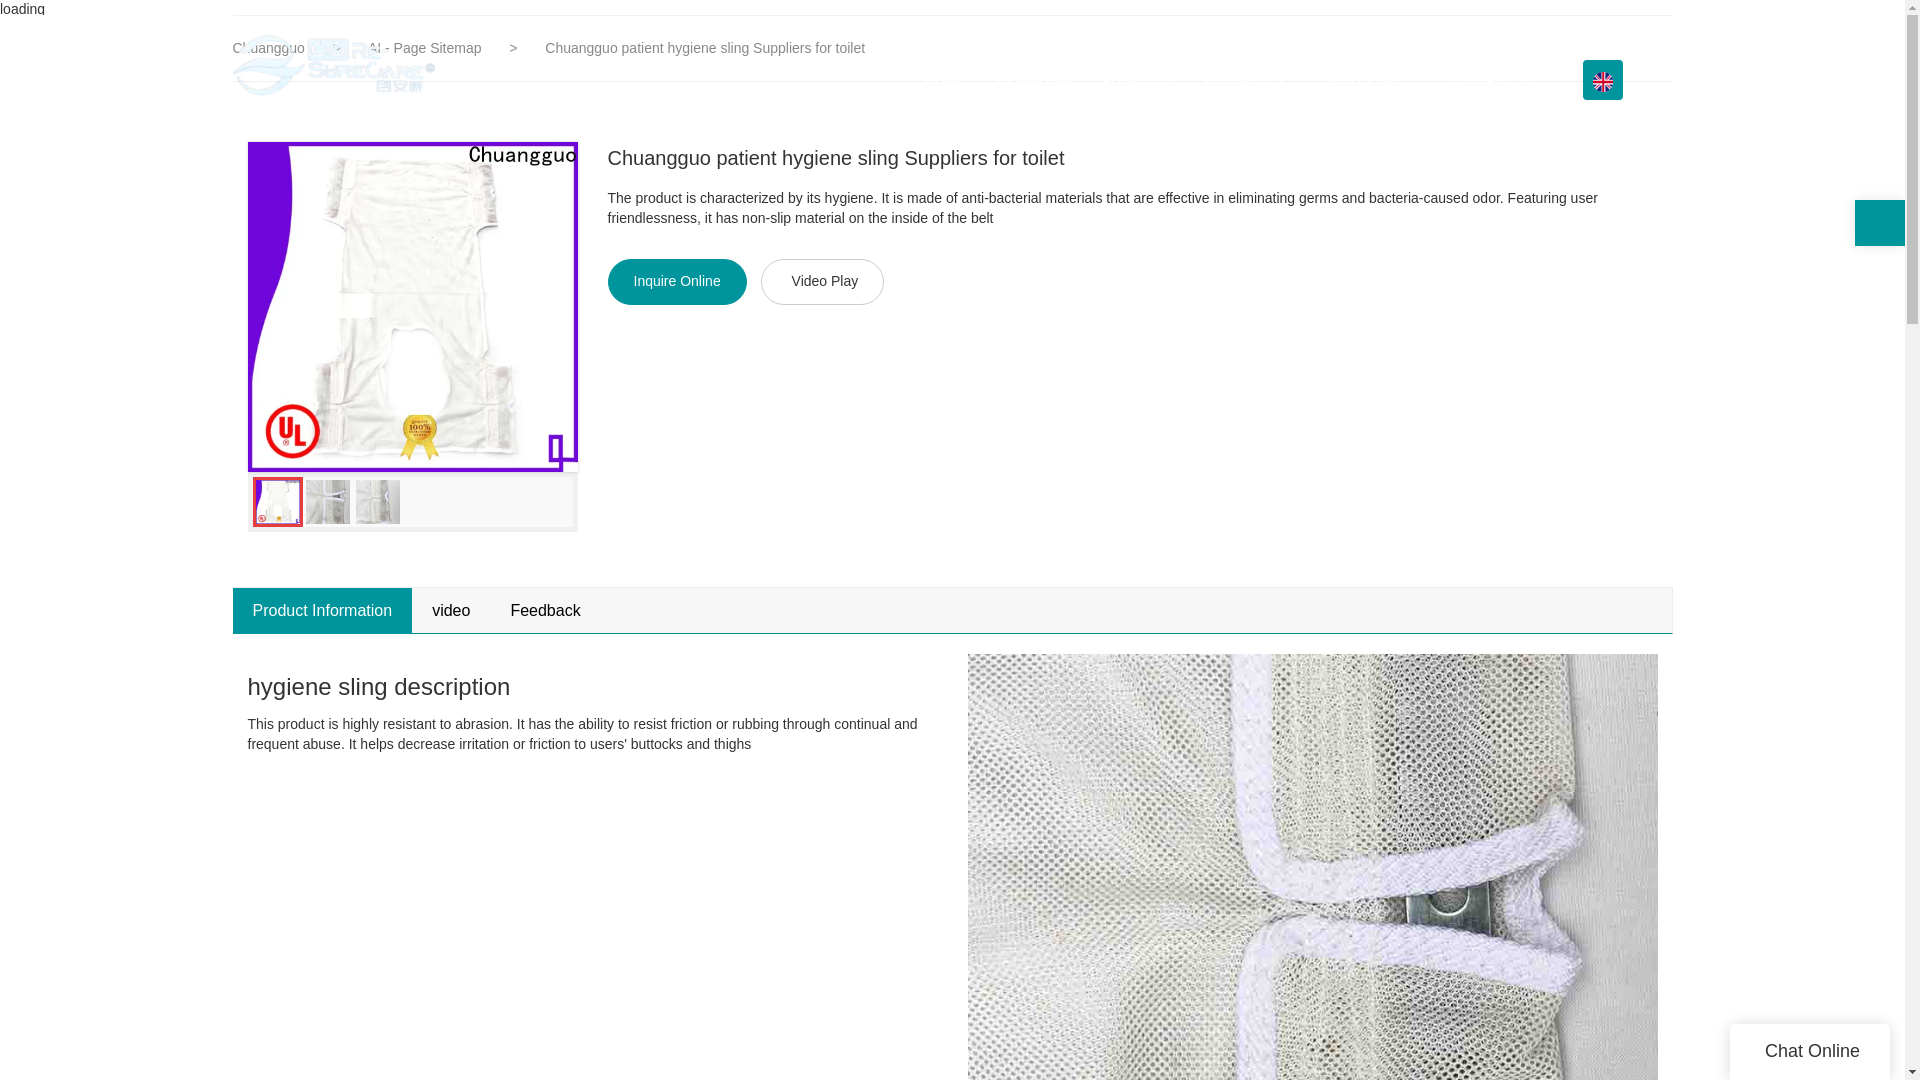 The width and height of the screenshot is (1920, 1080). I want to click on AI - Page Sitemap, so click(426, 48).